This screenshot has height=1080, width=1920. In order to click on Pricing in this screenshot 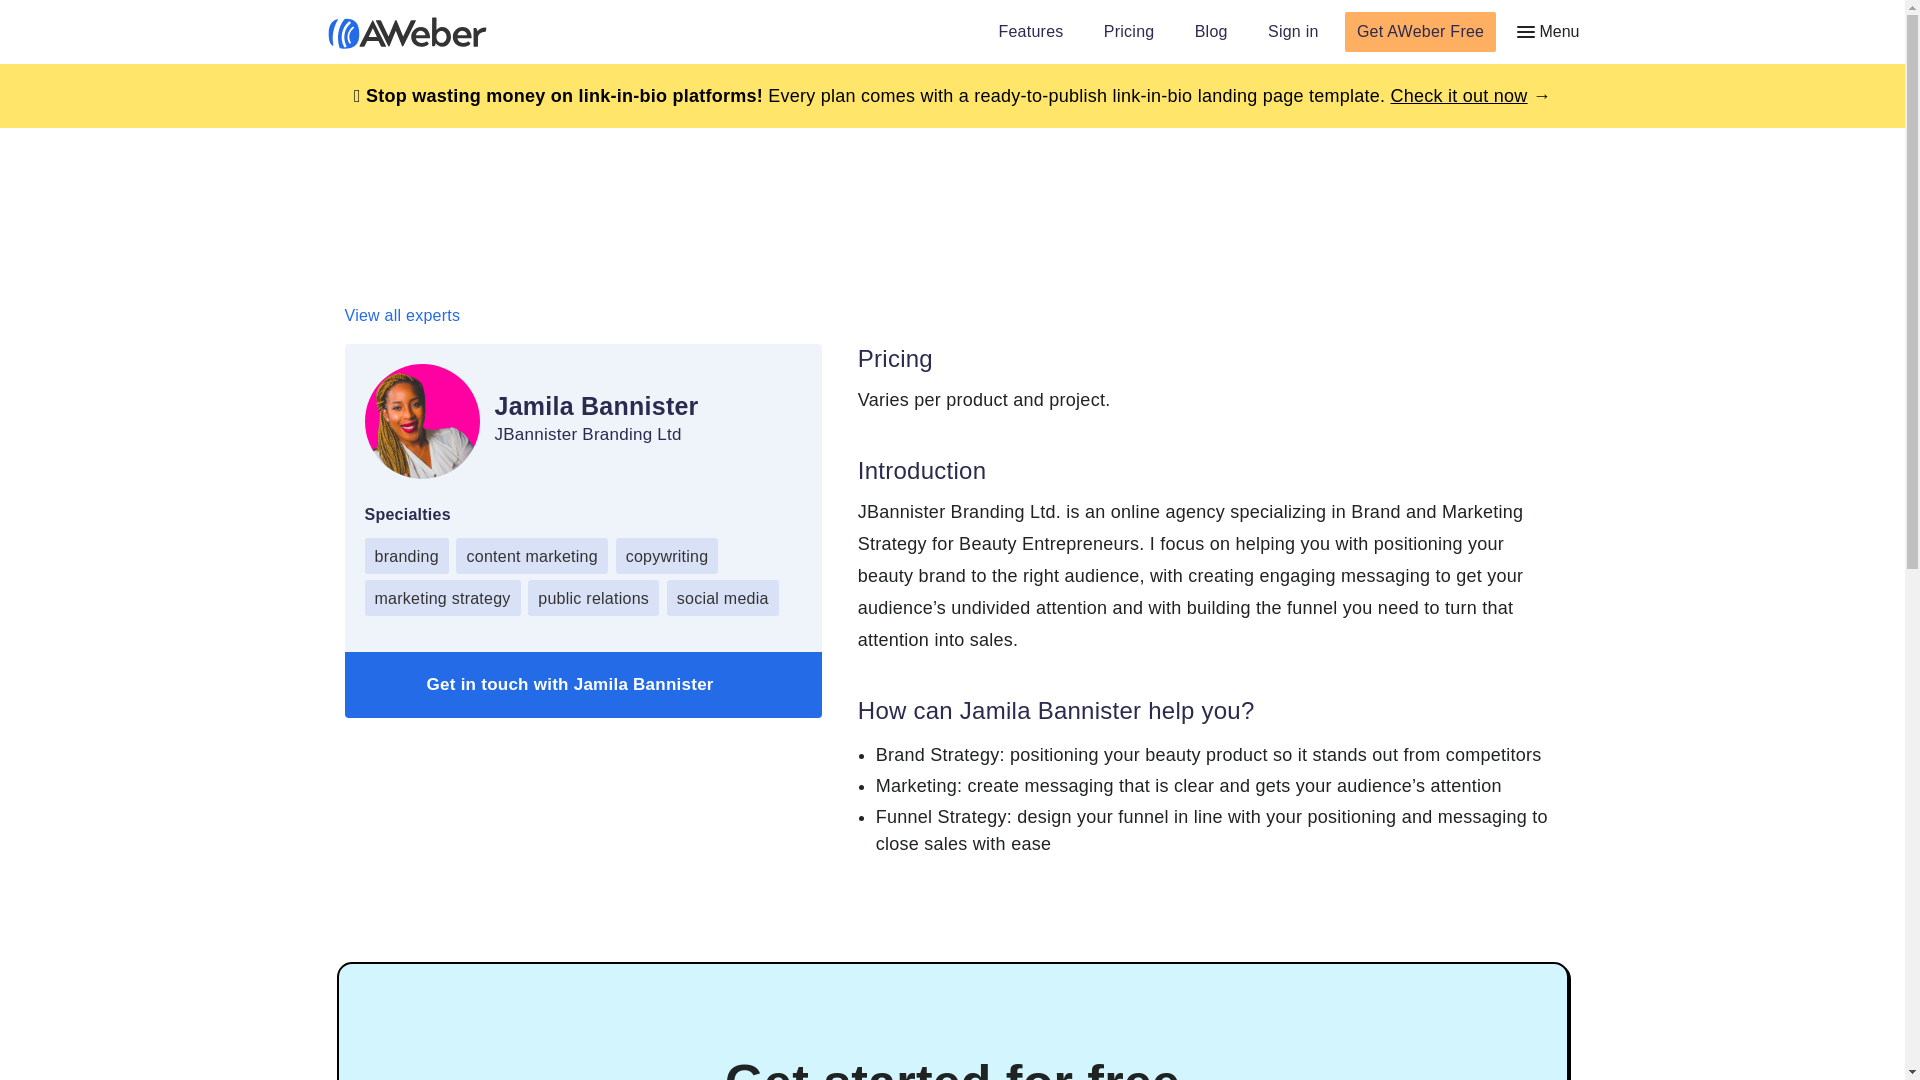, I will do `click(1130, 34)`.